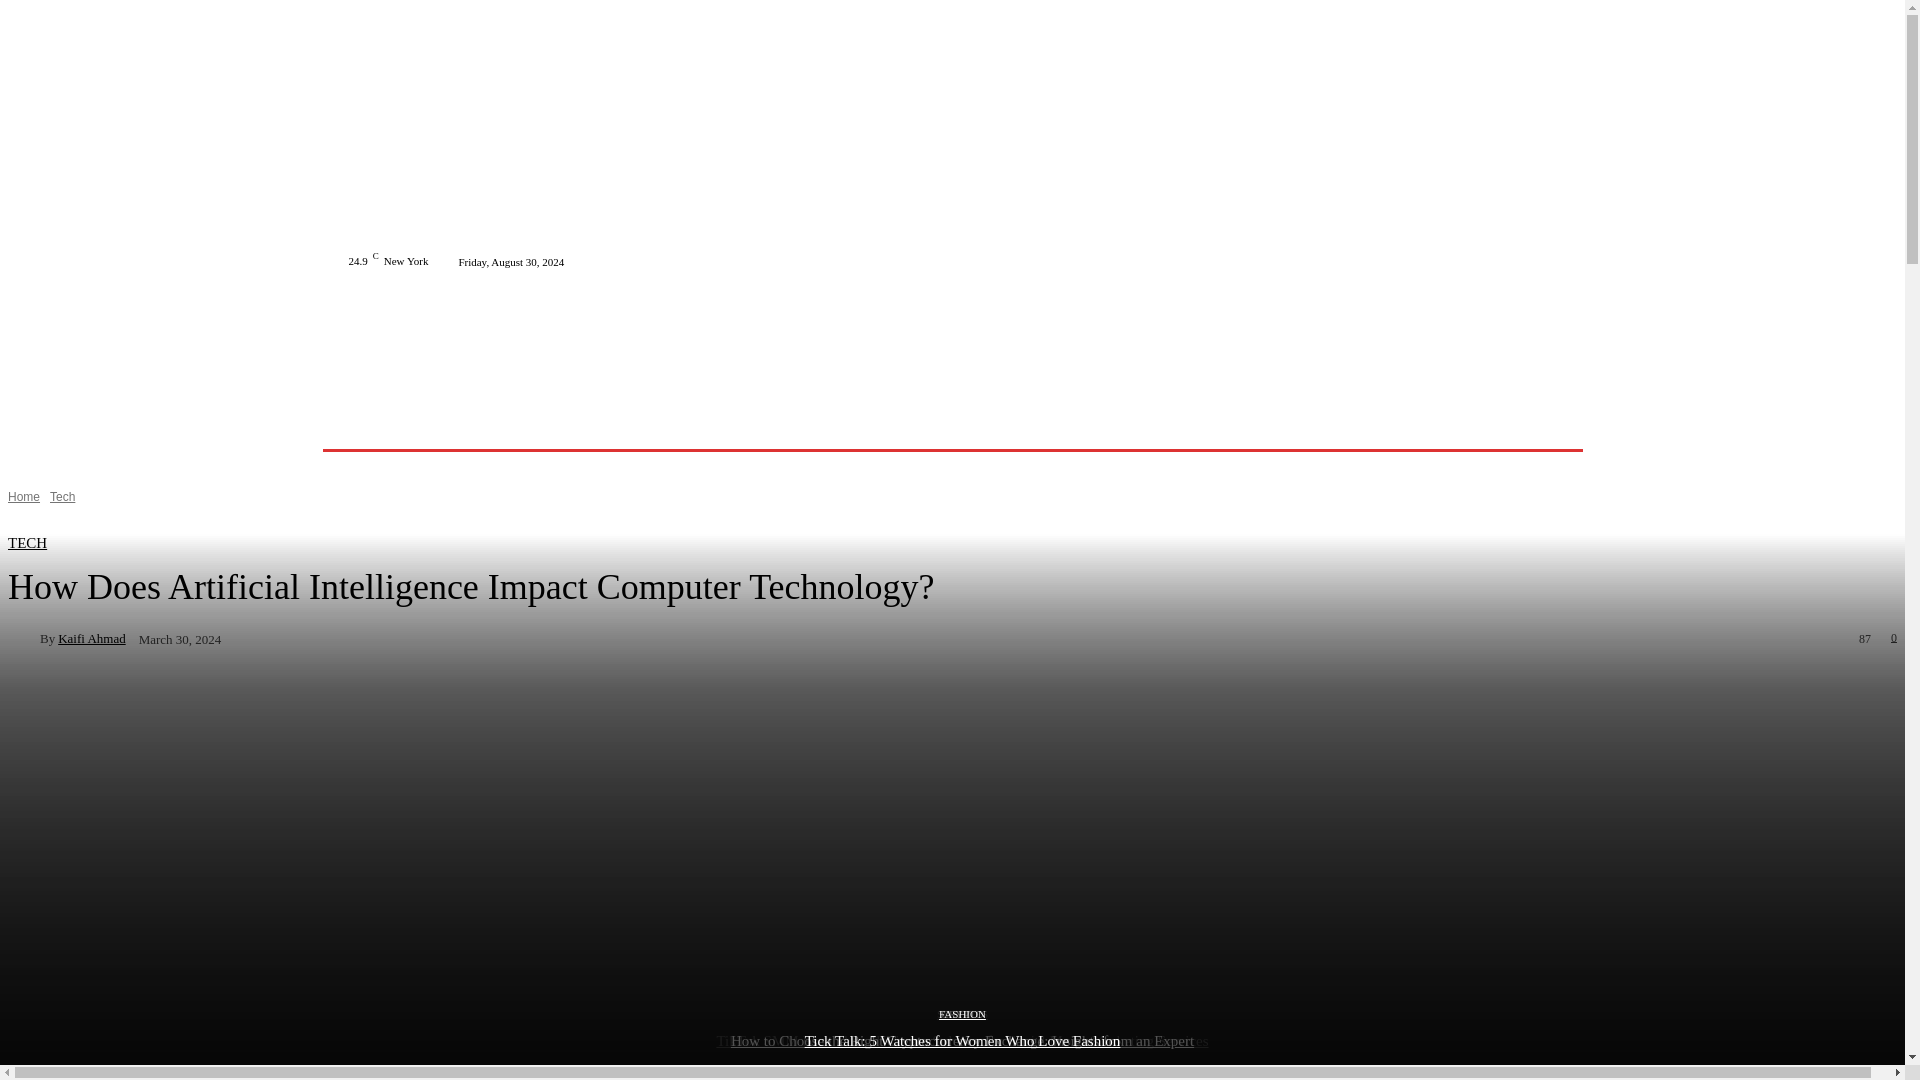  Describe the element at coordinates (404, 424) in the screenshot. I see `Home` at that location.